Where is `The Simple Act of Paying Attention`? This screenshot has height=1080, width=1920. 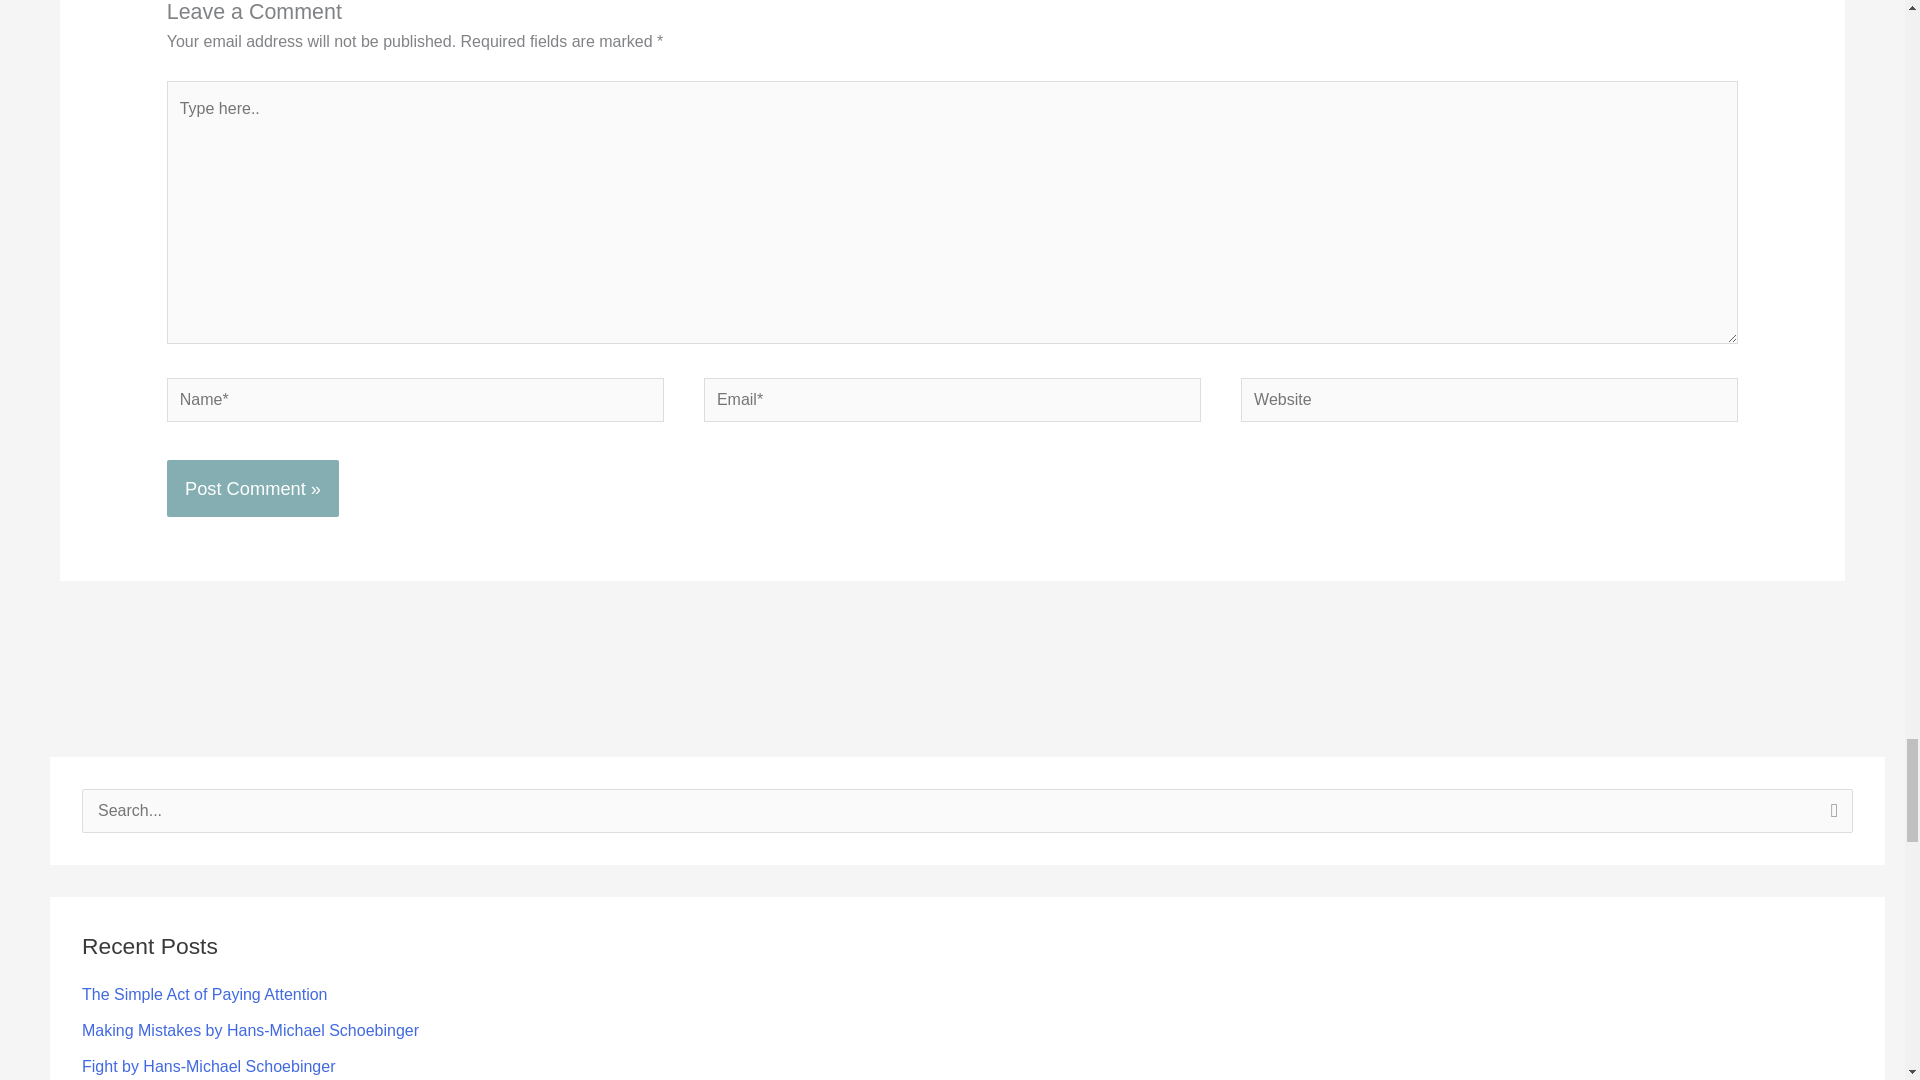
The Simple Act of Paying Attention is located at coordinates (204, 994).